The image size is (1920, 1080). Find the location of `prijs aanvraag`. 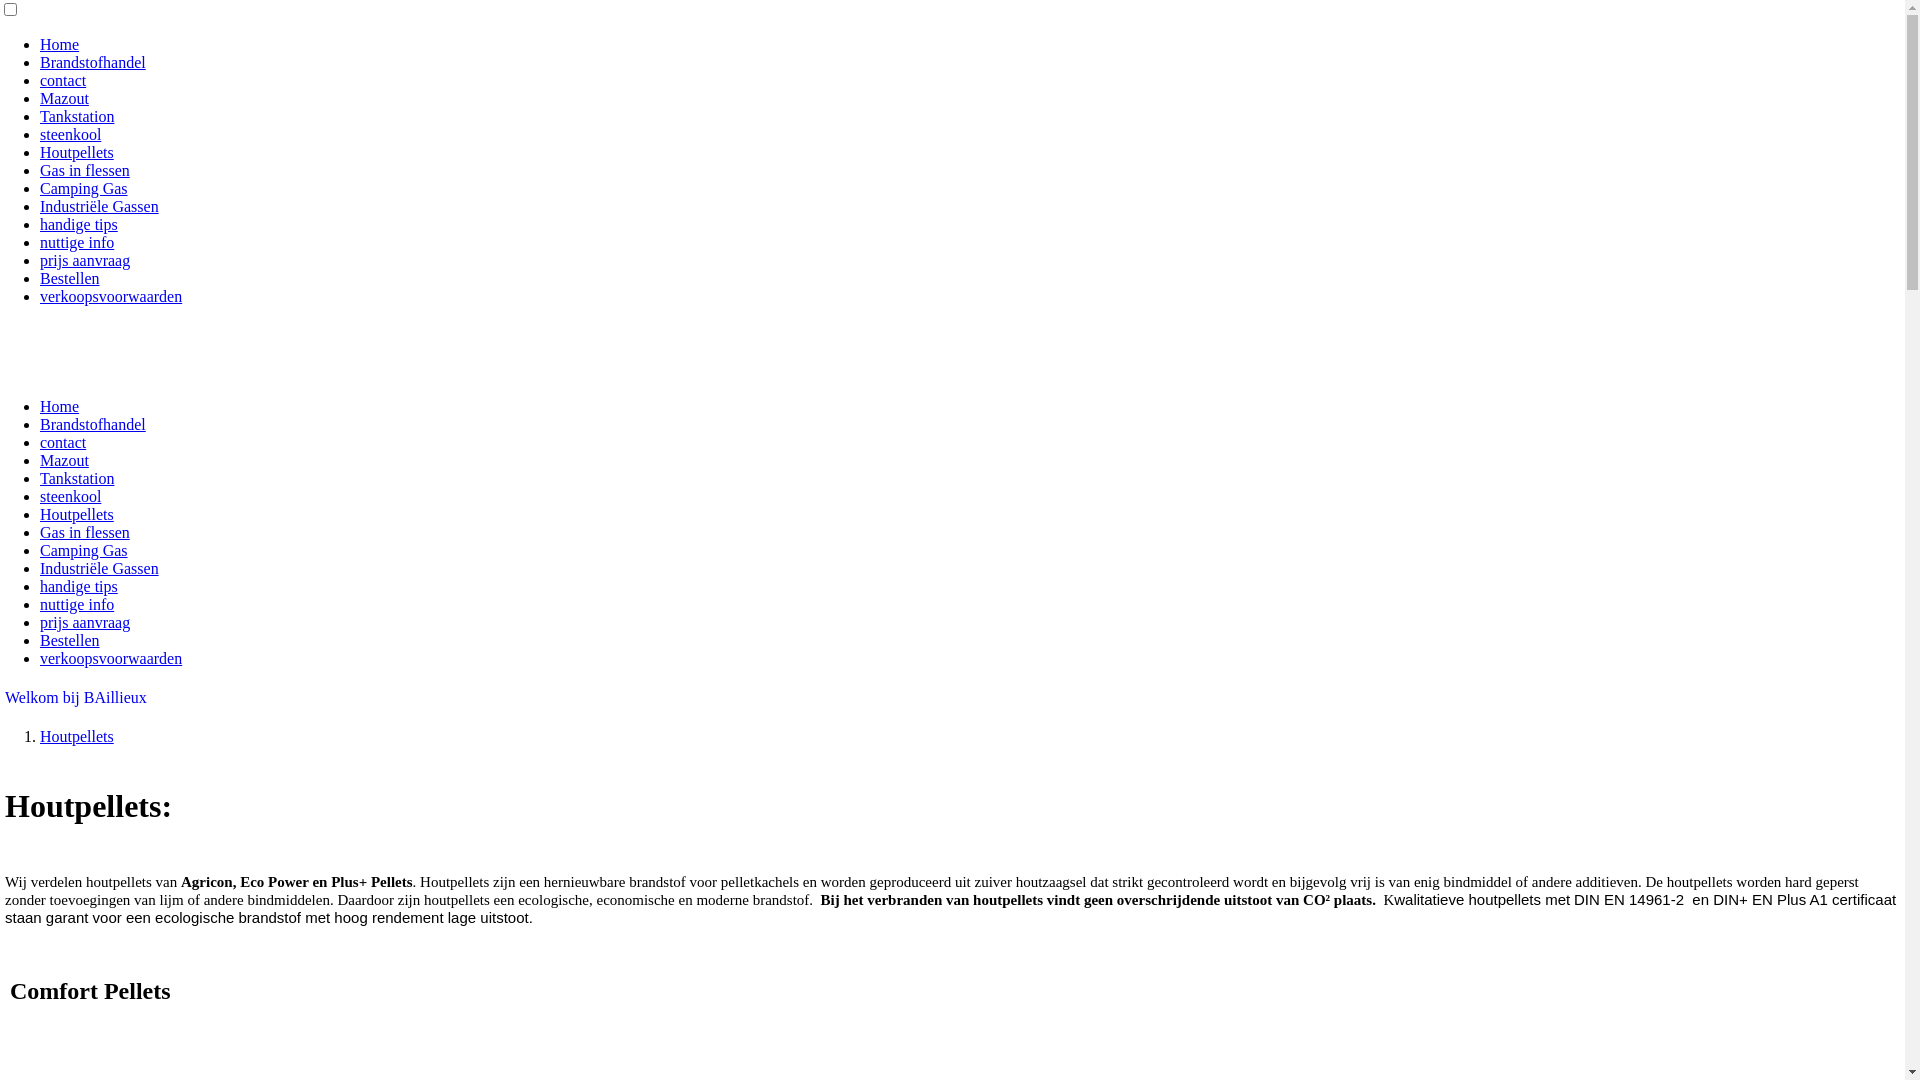

prijs aanvraag is located at coordinates (85, 622).